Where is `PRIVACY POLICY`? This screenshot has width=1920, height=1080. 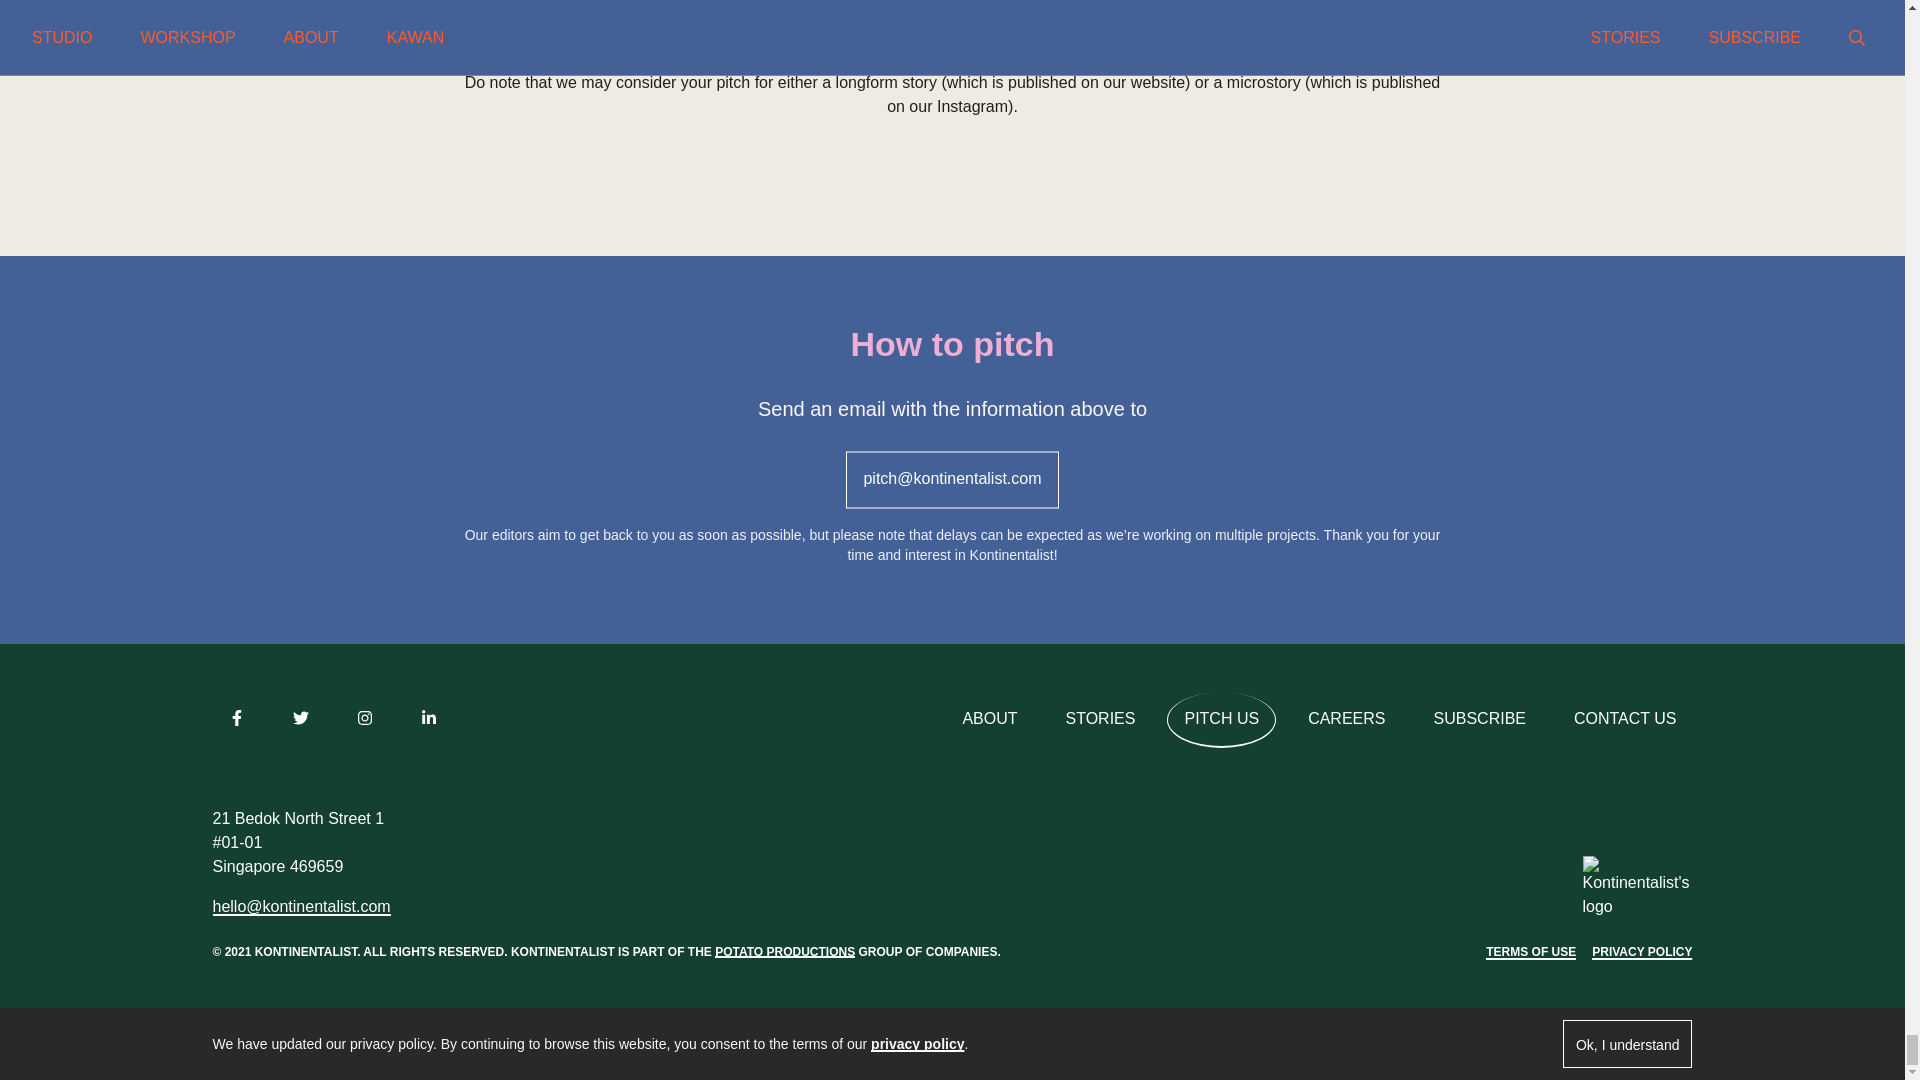 PRIVACY POLICY is located at coordinates (1641, 952).